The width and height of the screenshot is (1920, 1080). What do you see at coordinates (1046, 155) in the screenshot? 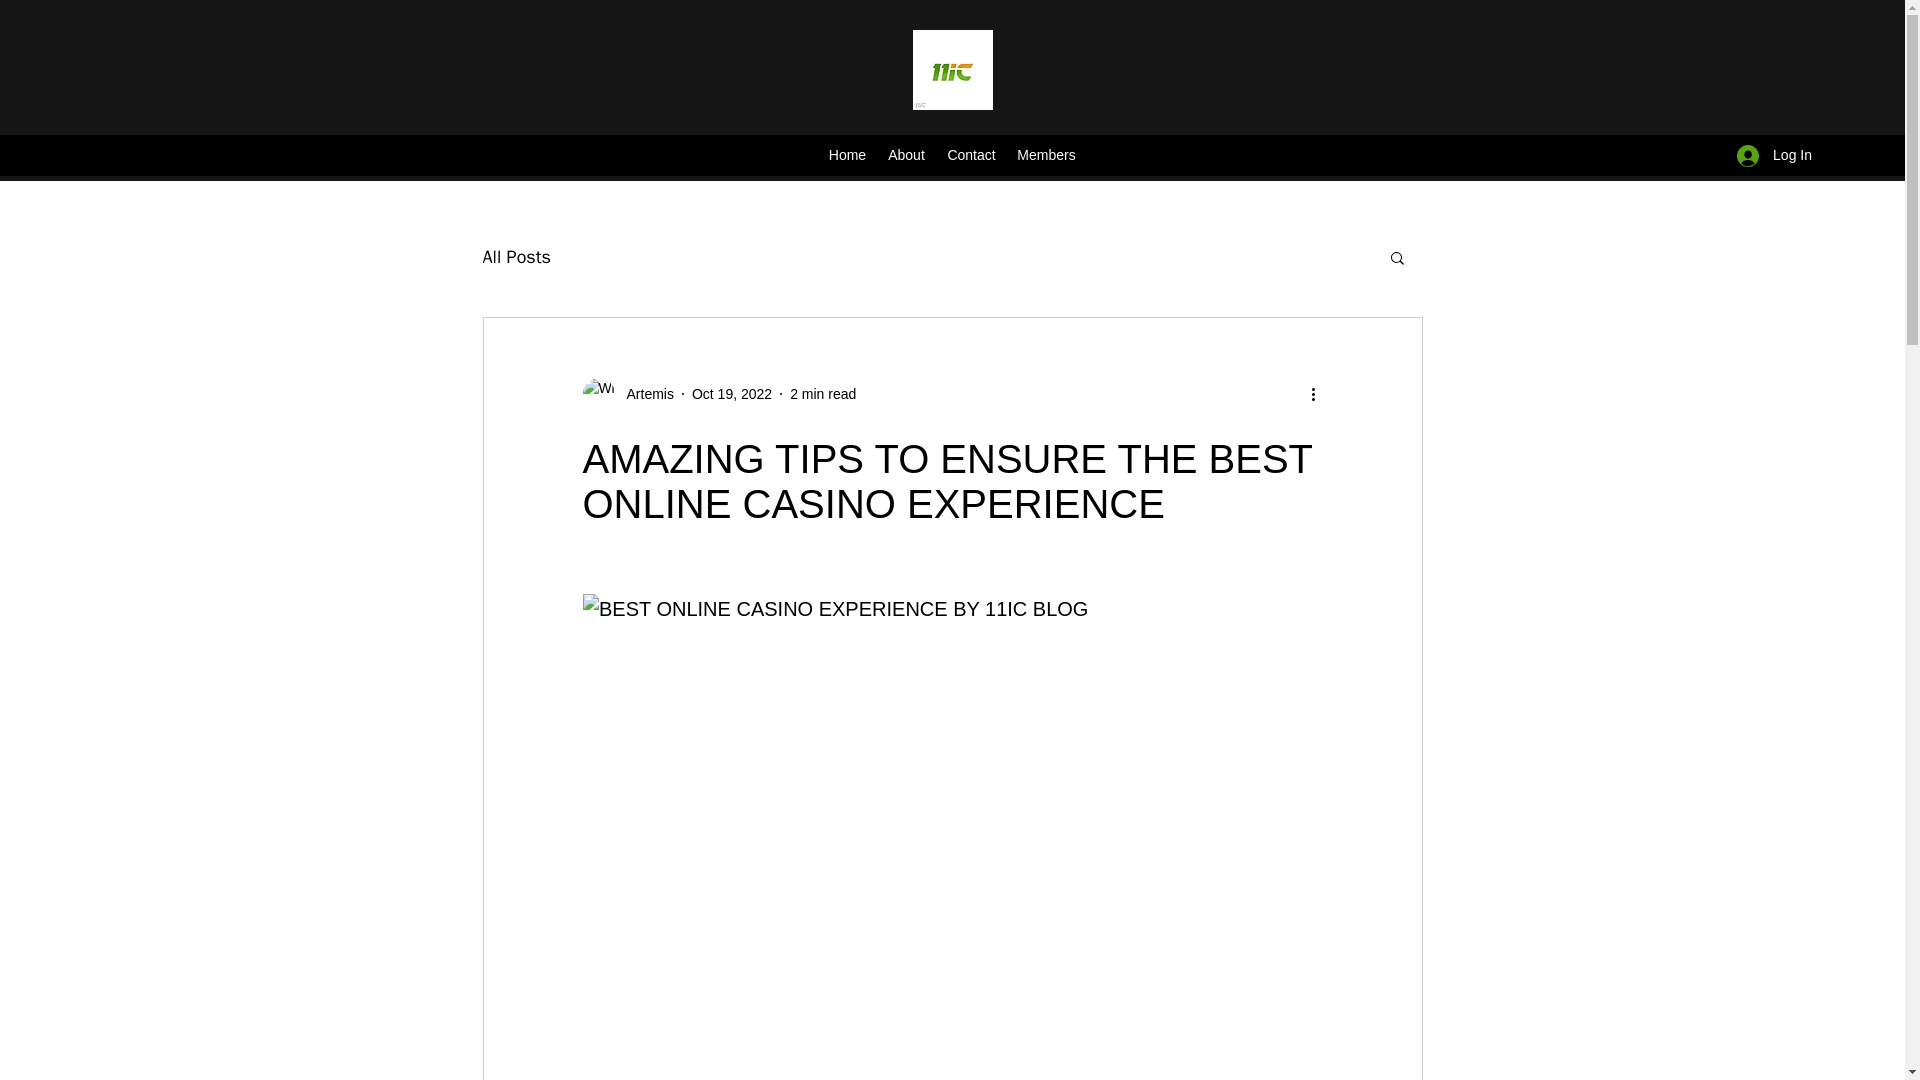
I see `Members` at bounding box center [1046, 155].